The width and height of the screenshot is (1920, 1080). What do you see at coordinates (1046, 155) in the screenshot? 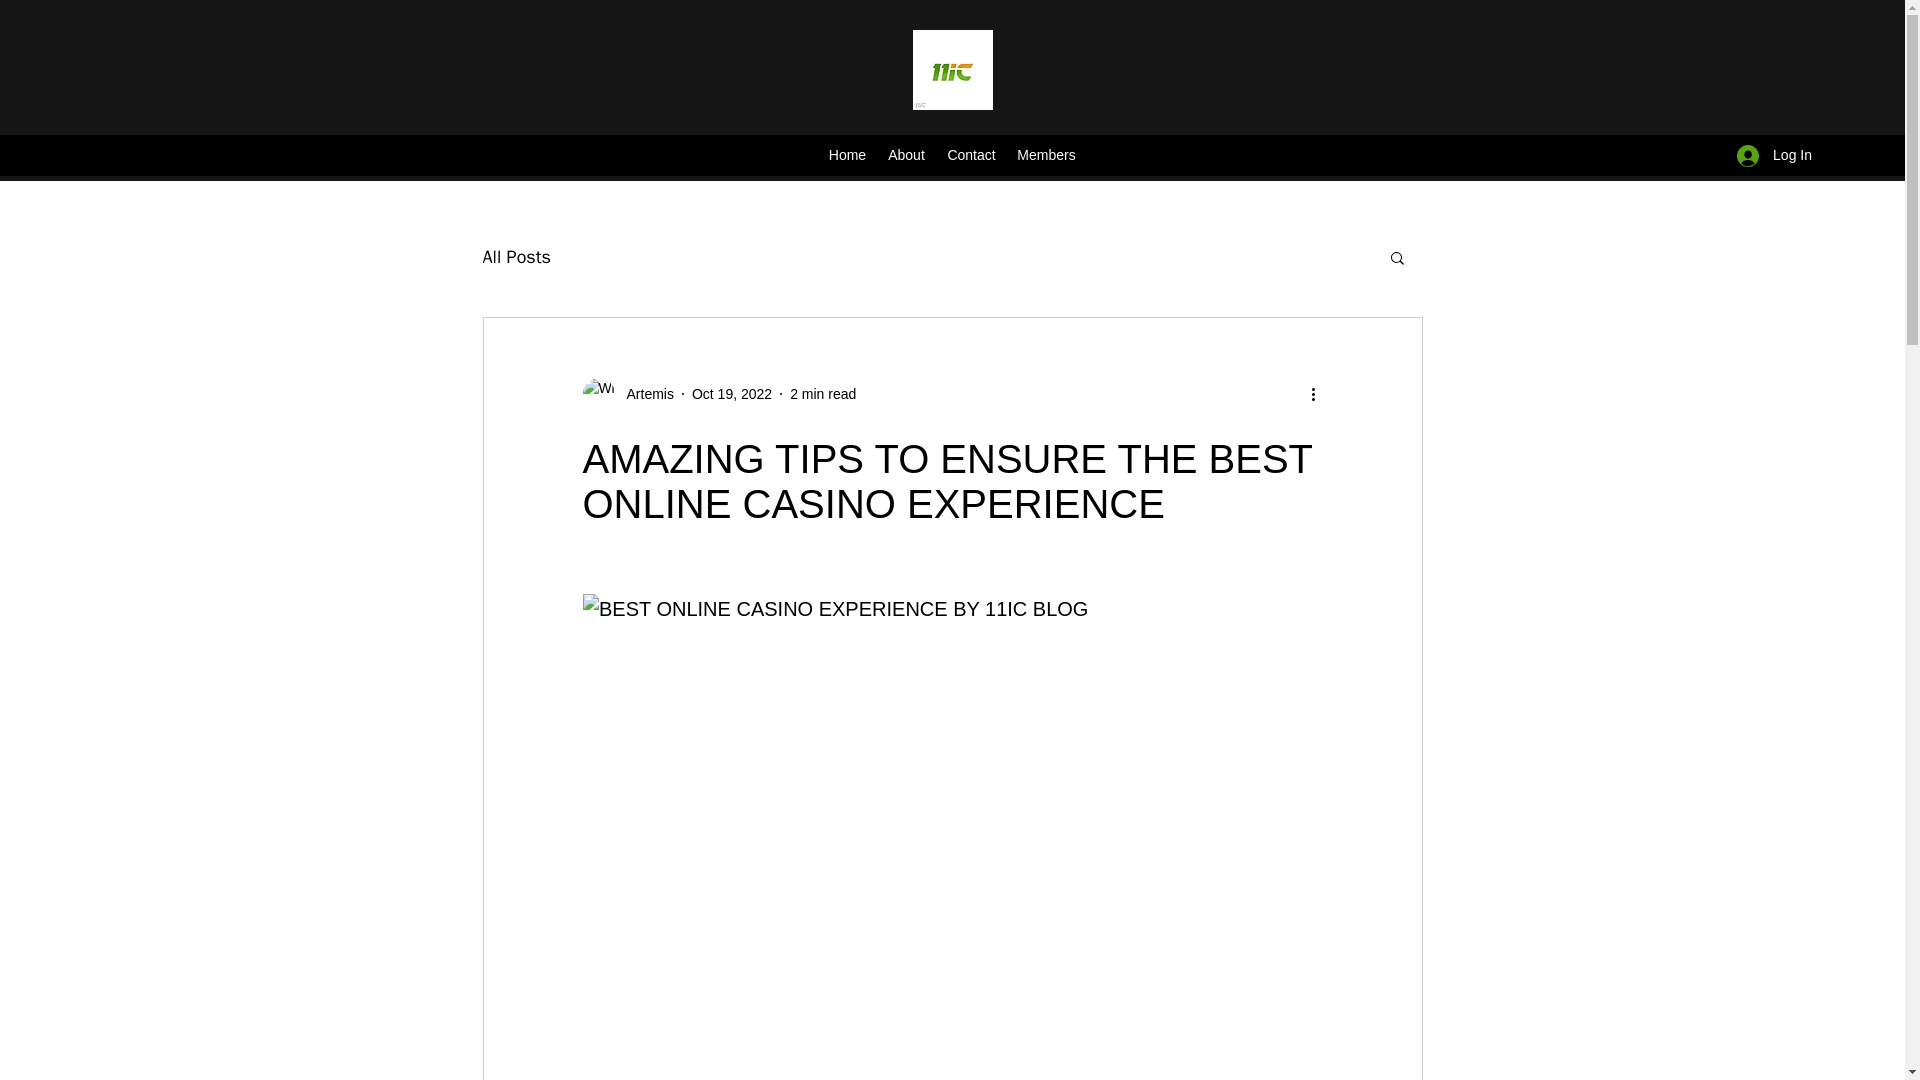
I see `Members` at bounding box center [1046, 155].